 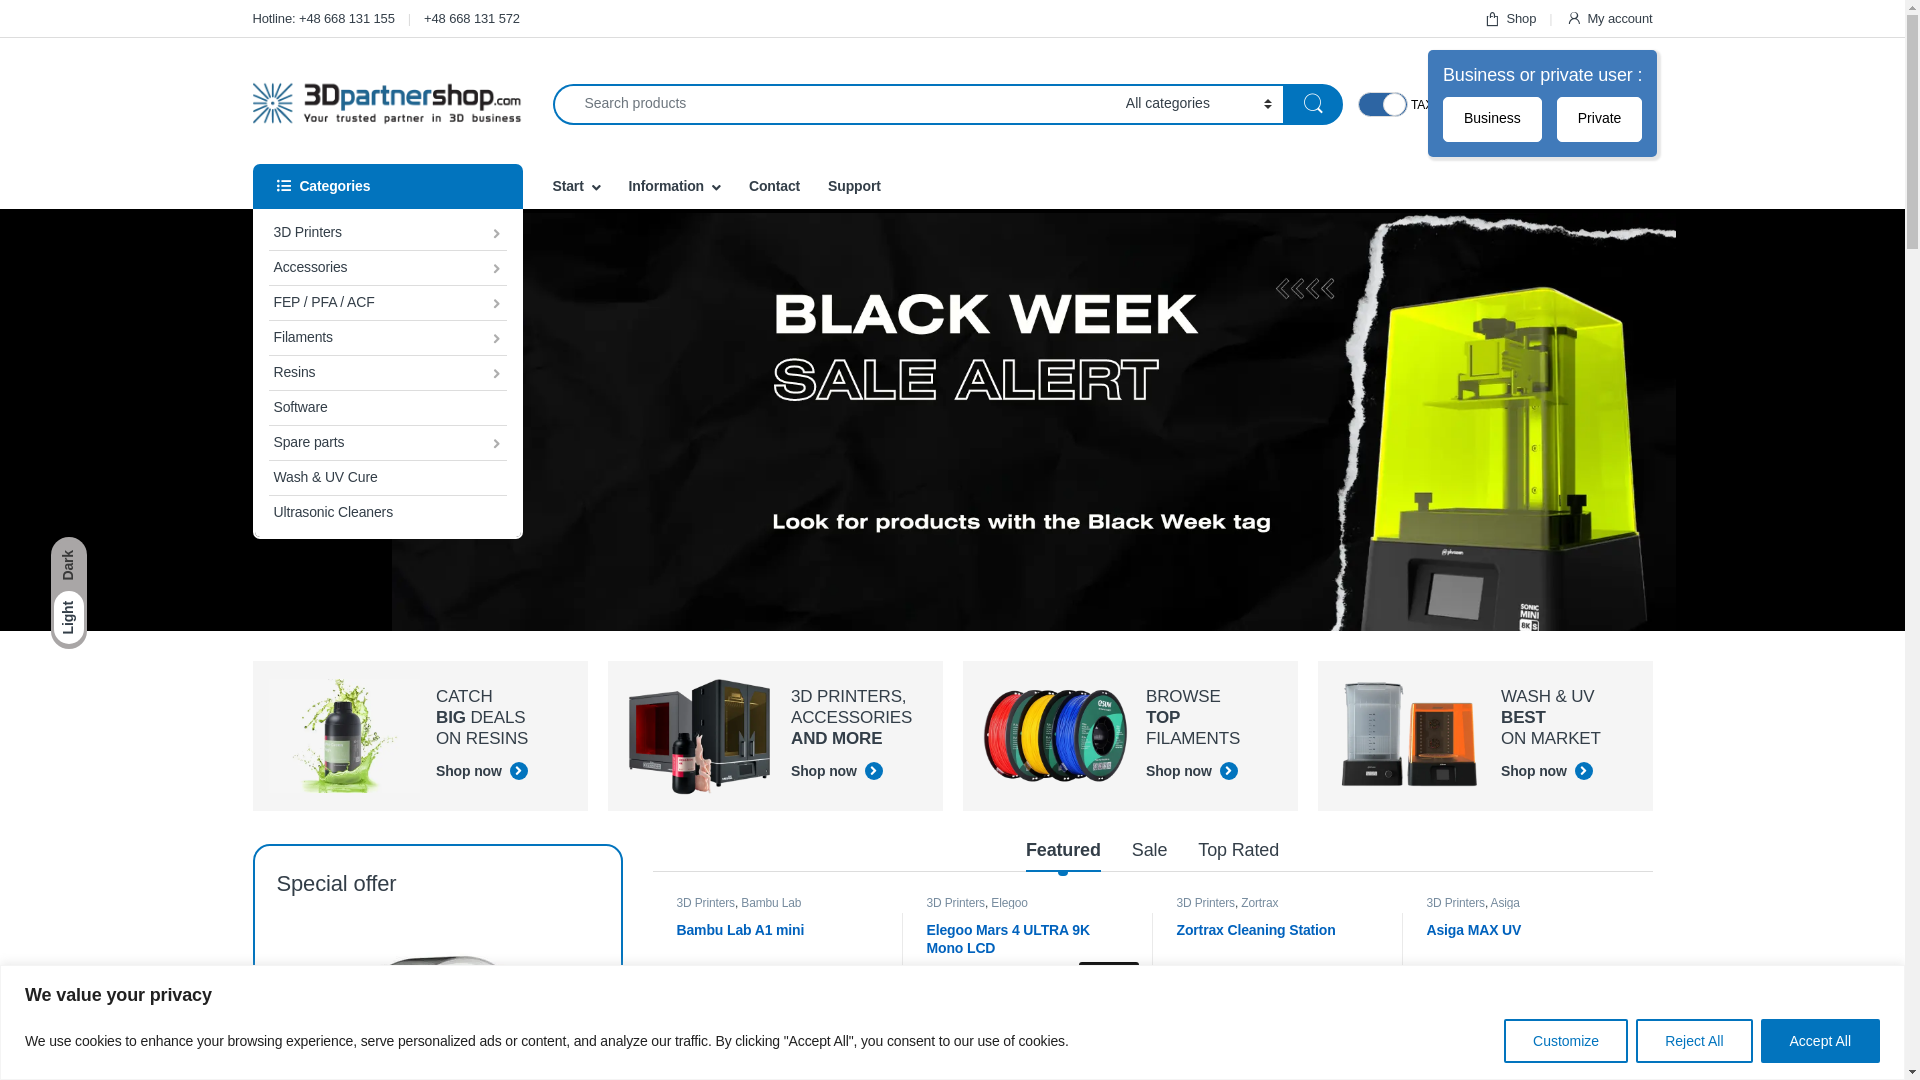 What do you see at coordinates (387, 234) in the screenshot?
I see `3D Printers` at bounding box center [387, 234].